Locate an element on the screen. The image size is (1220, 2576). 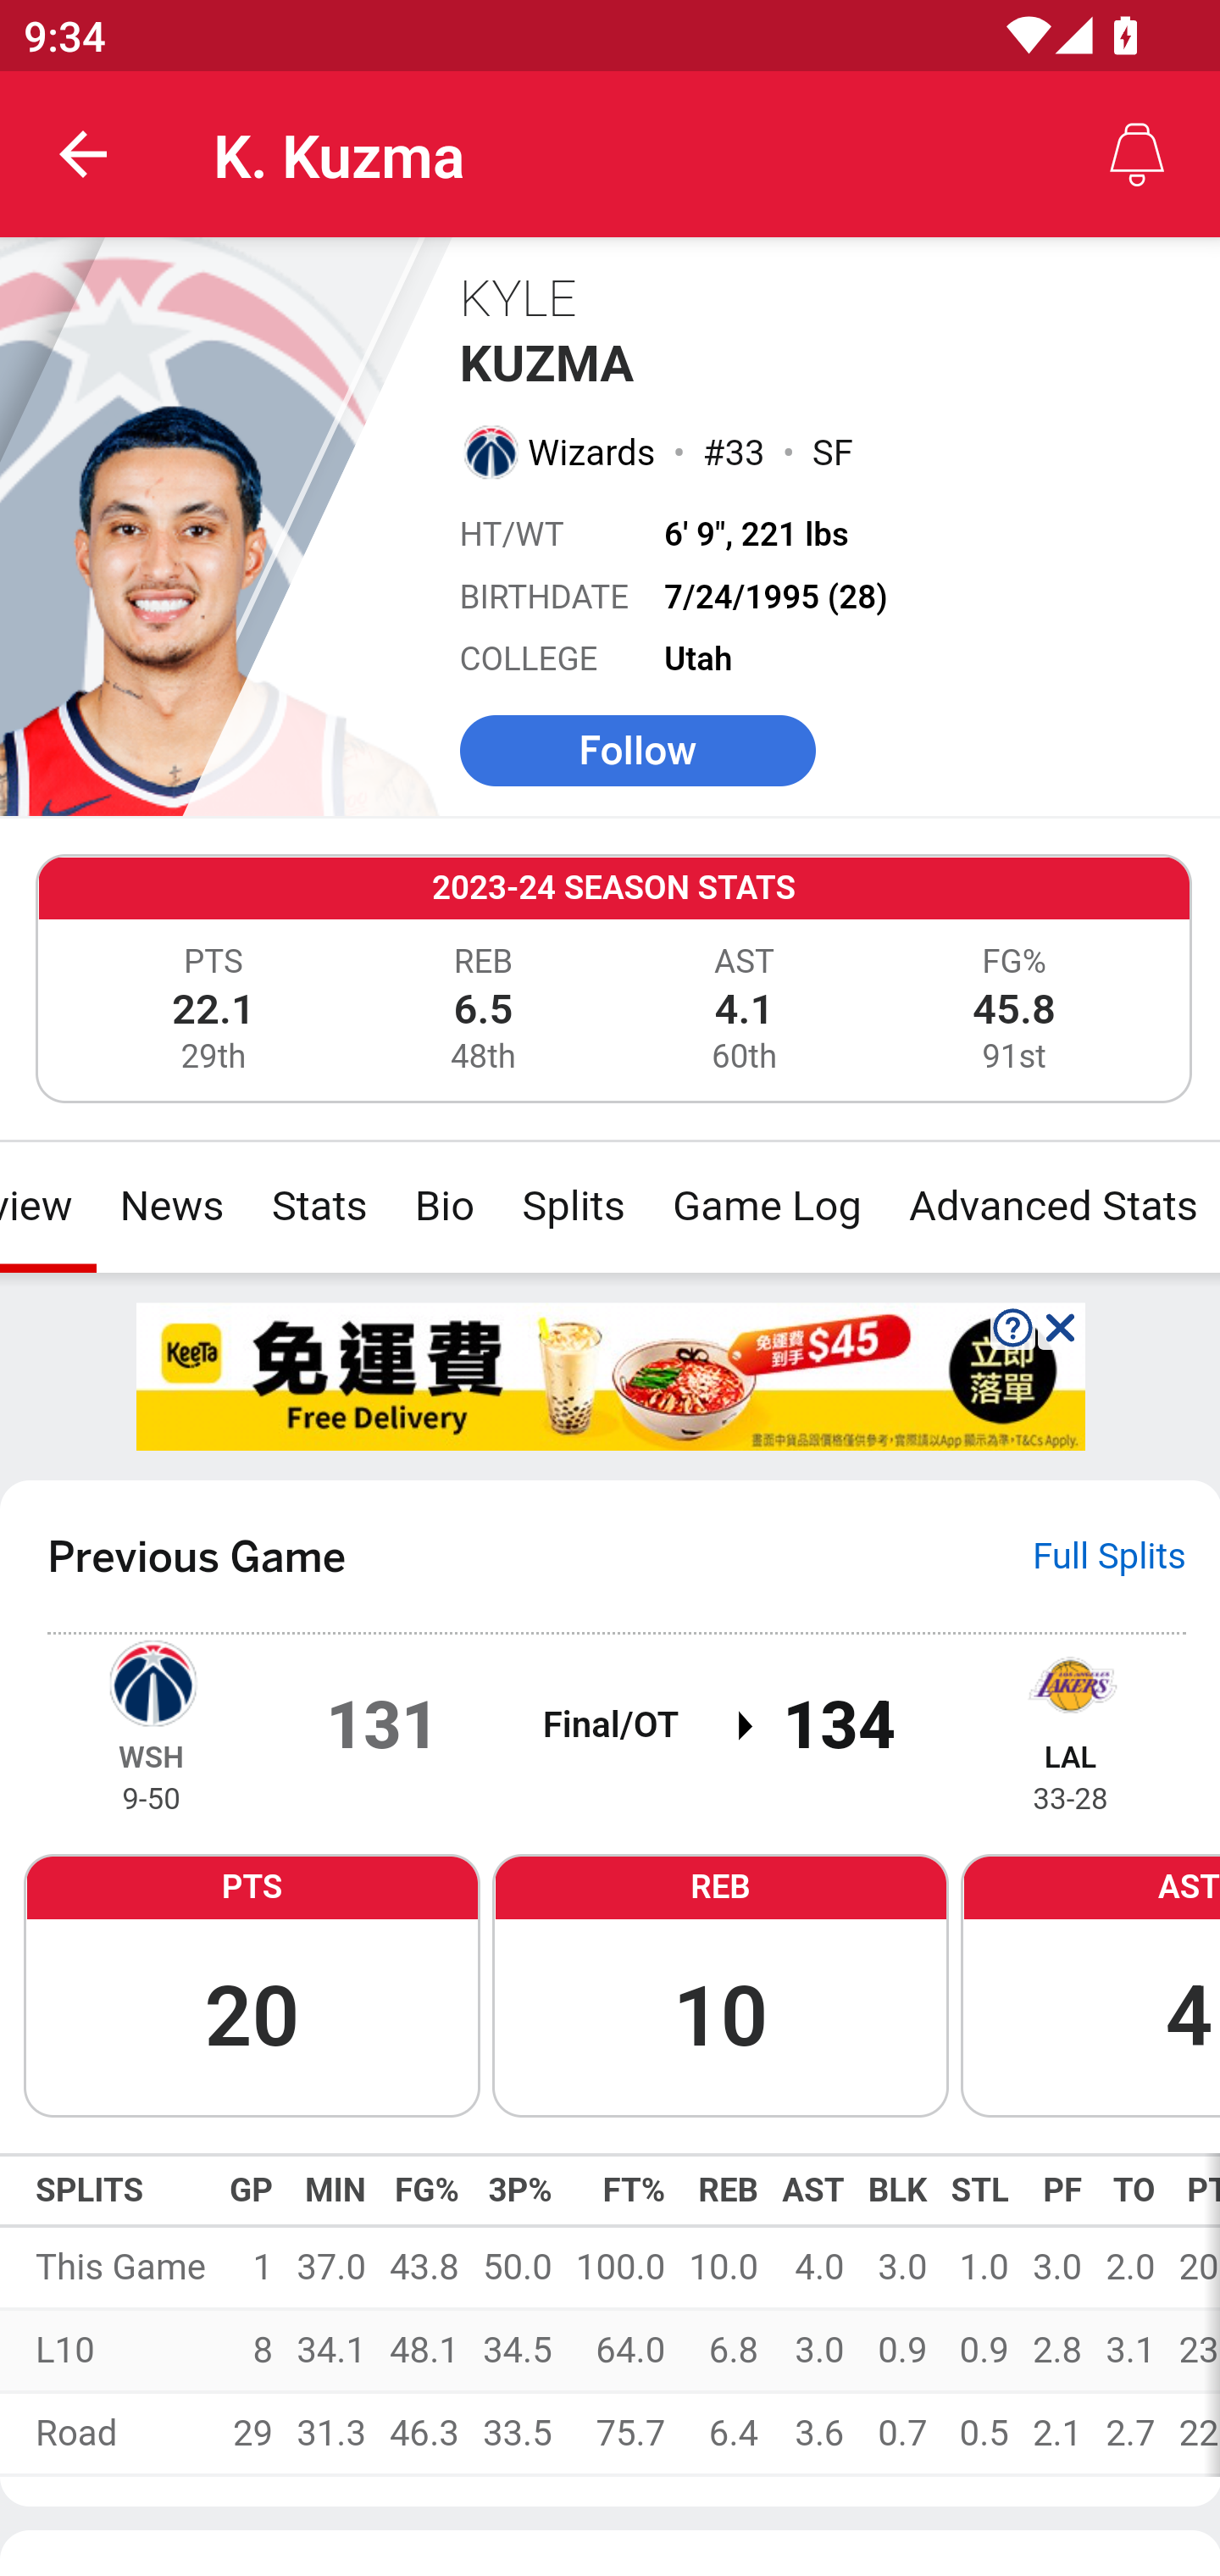
Wizards is located at coordinates (593, 452).